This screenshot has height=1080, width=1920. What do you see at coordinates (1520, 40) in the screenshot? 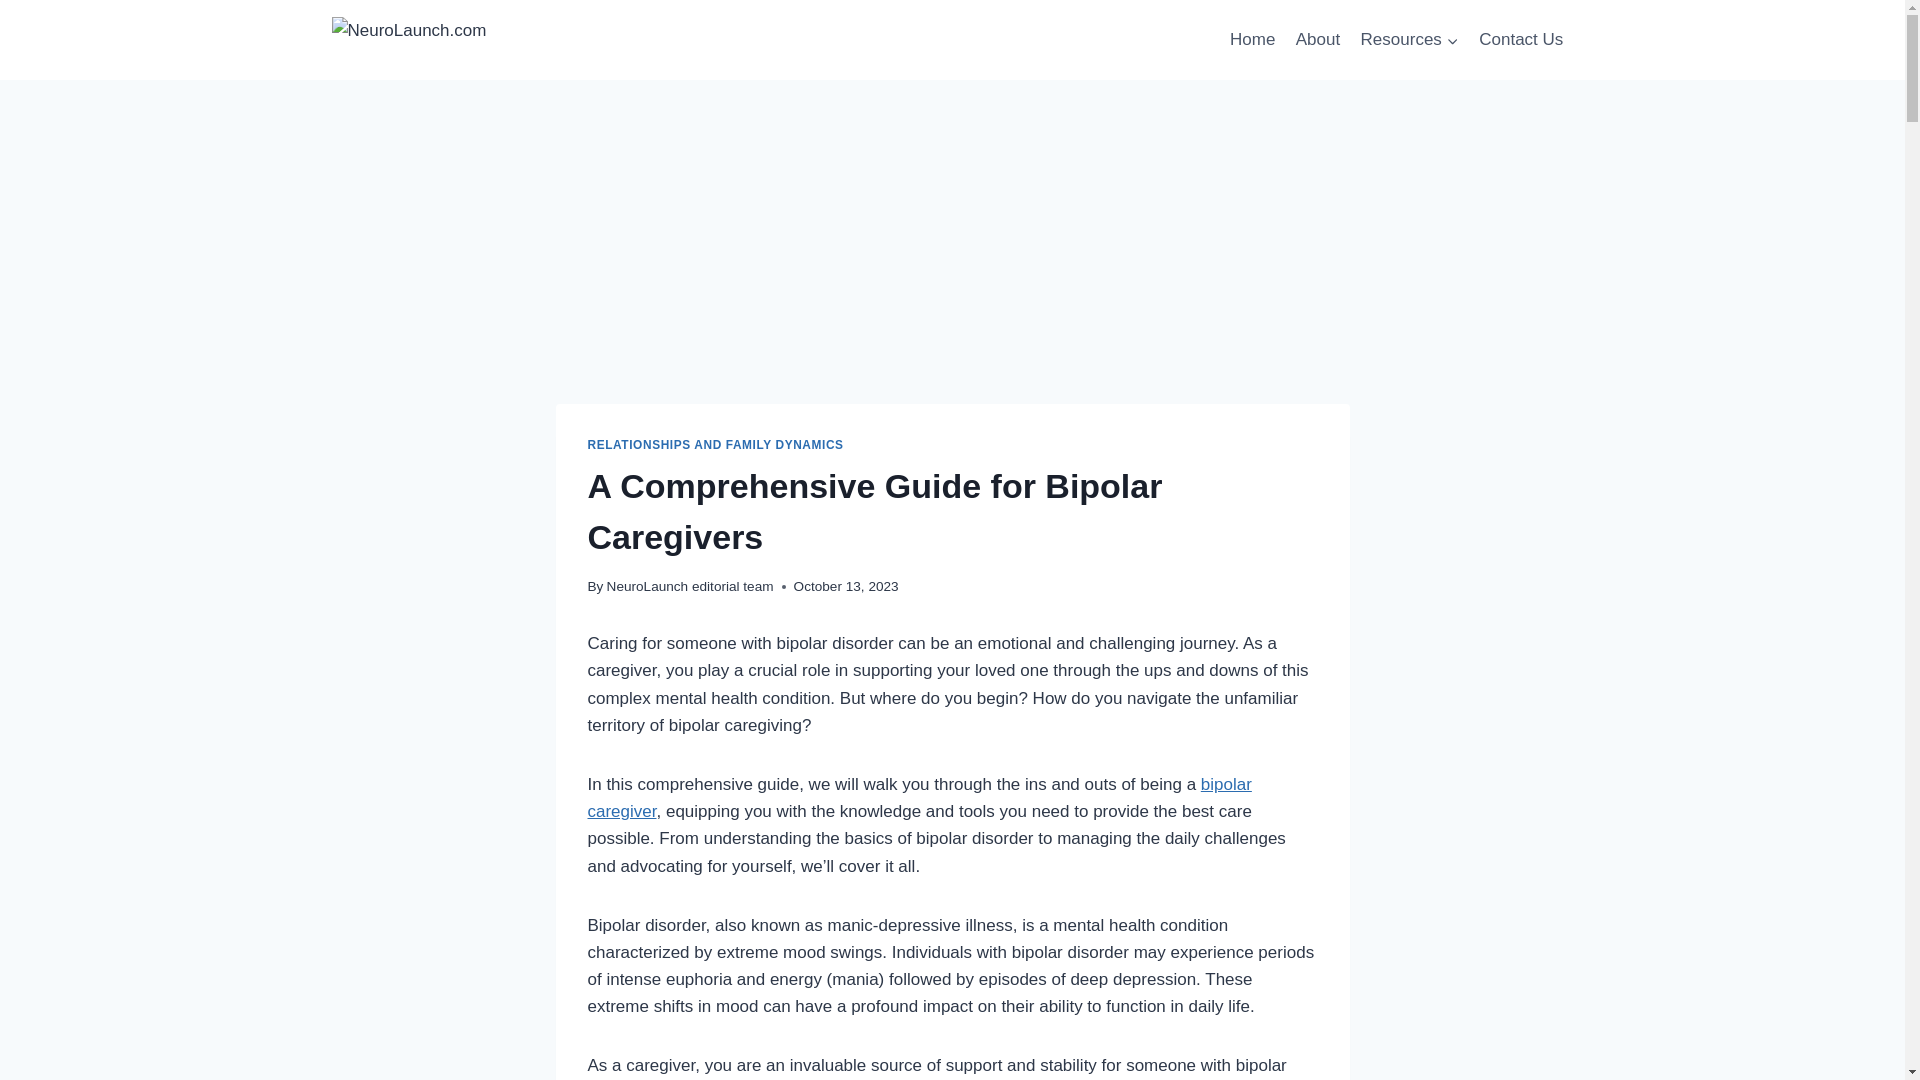
I see `Contact Us` at bounding box center [1520, 40].